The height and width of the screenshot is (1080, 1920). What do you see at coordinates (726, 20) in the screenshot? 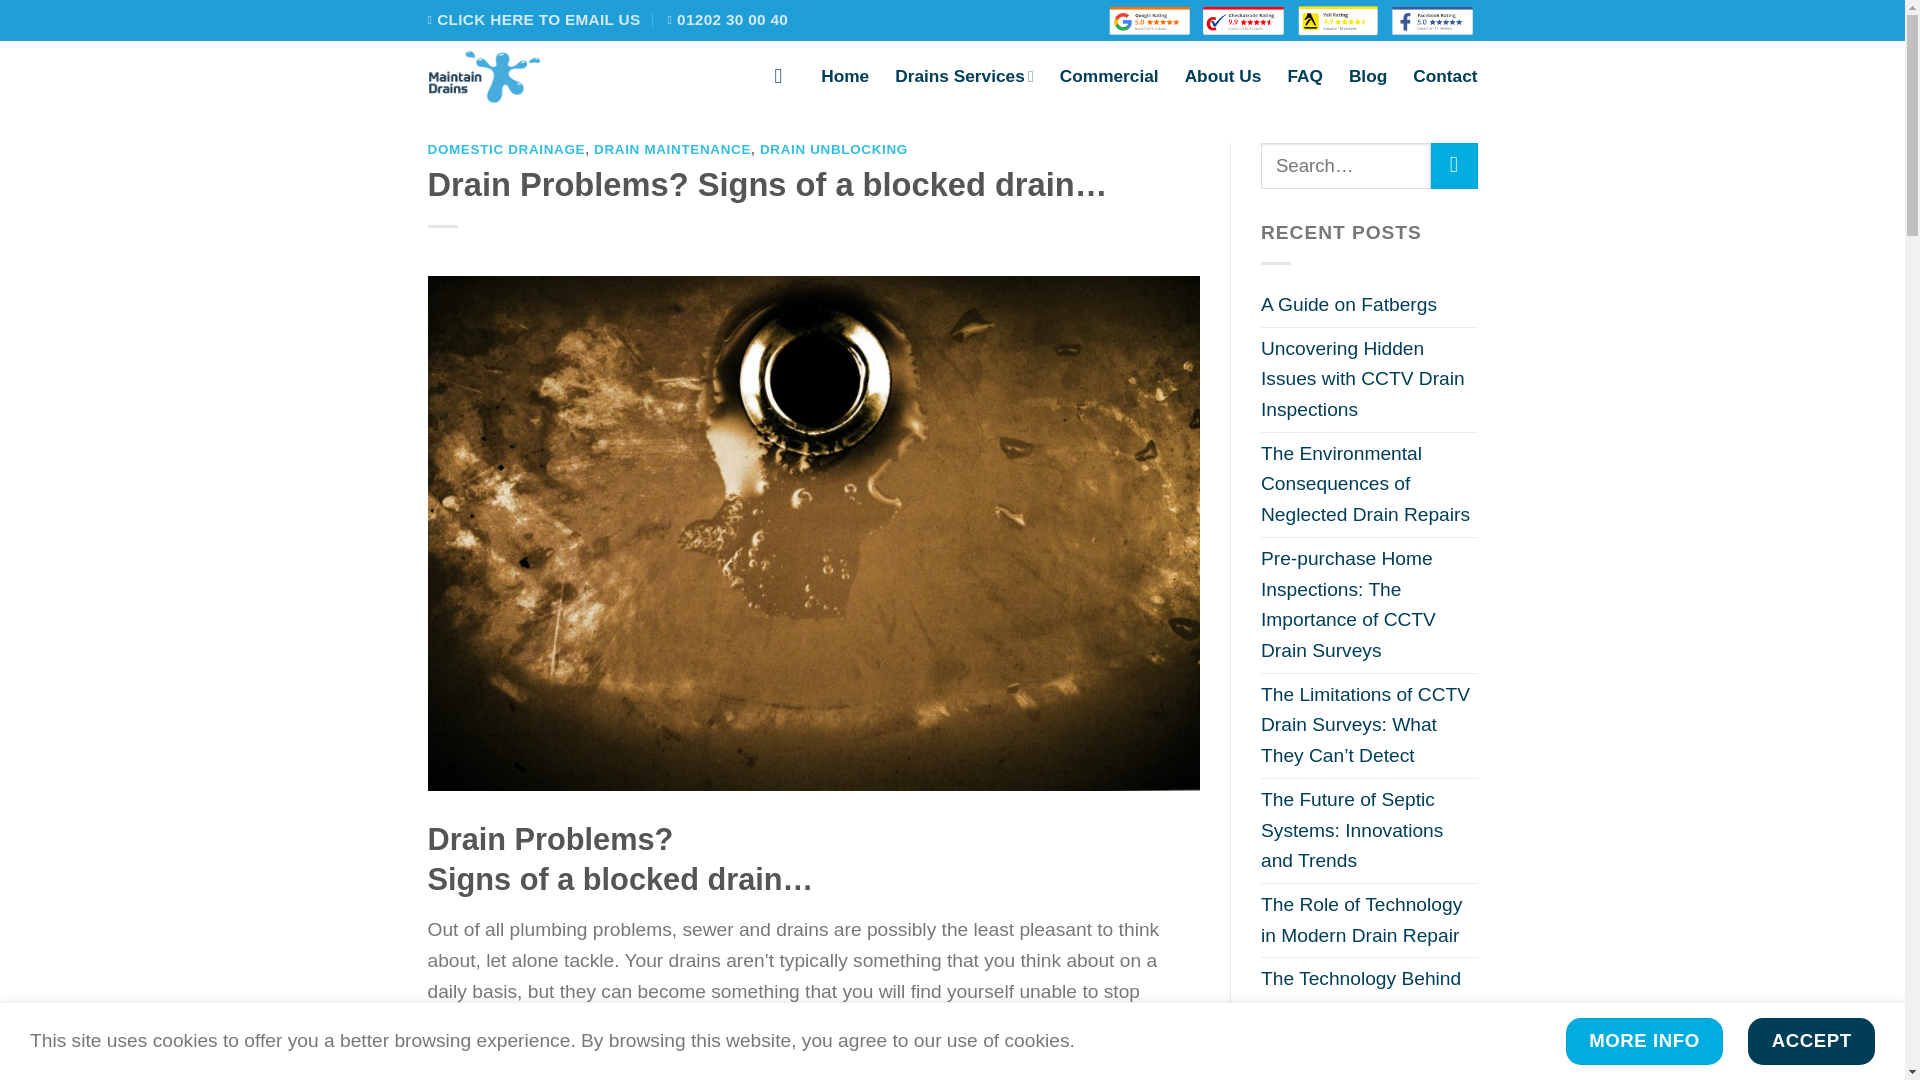
I see `01202 30 00 40` at bounding box center [726, 20].